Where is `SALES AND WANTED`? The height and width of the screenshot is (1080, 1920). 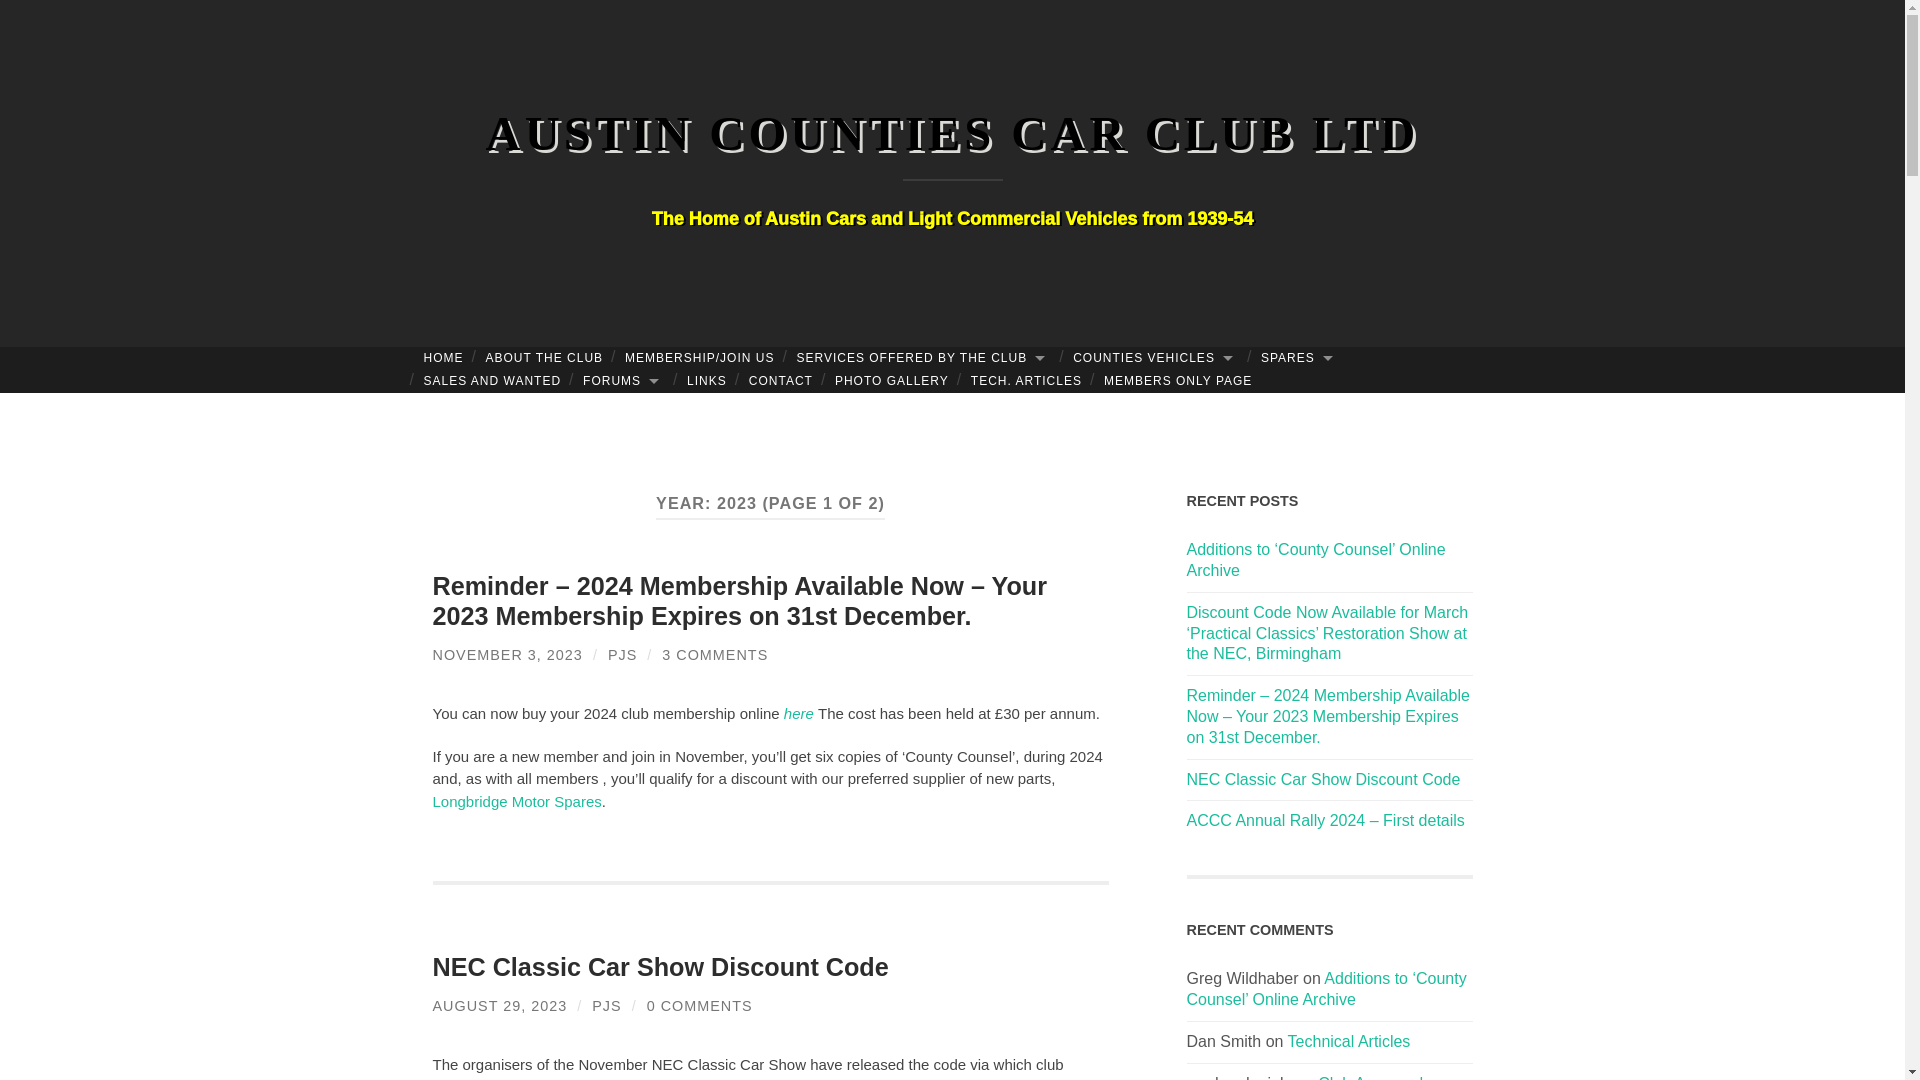 SALES AND WANTED is located at coordinates (492, 382).